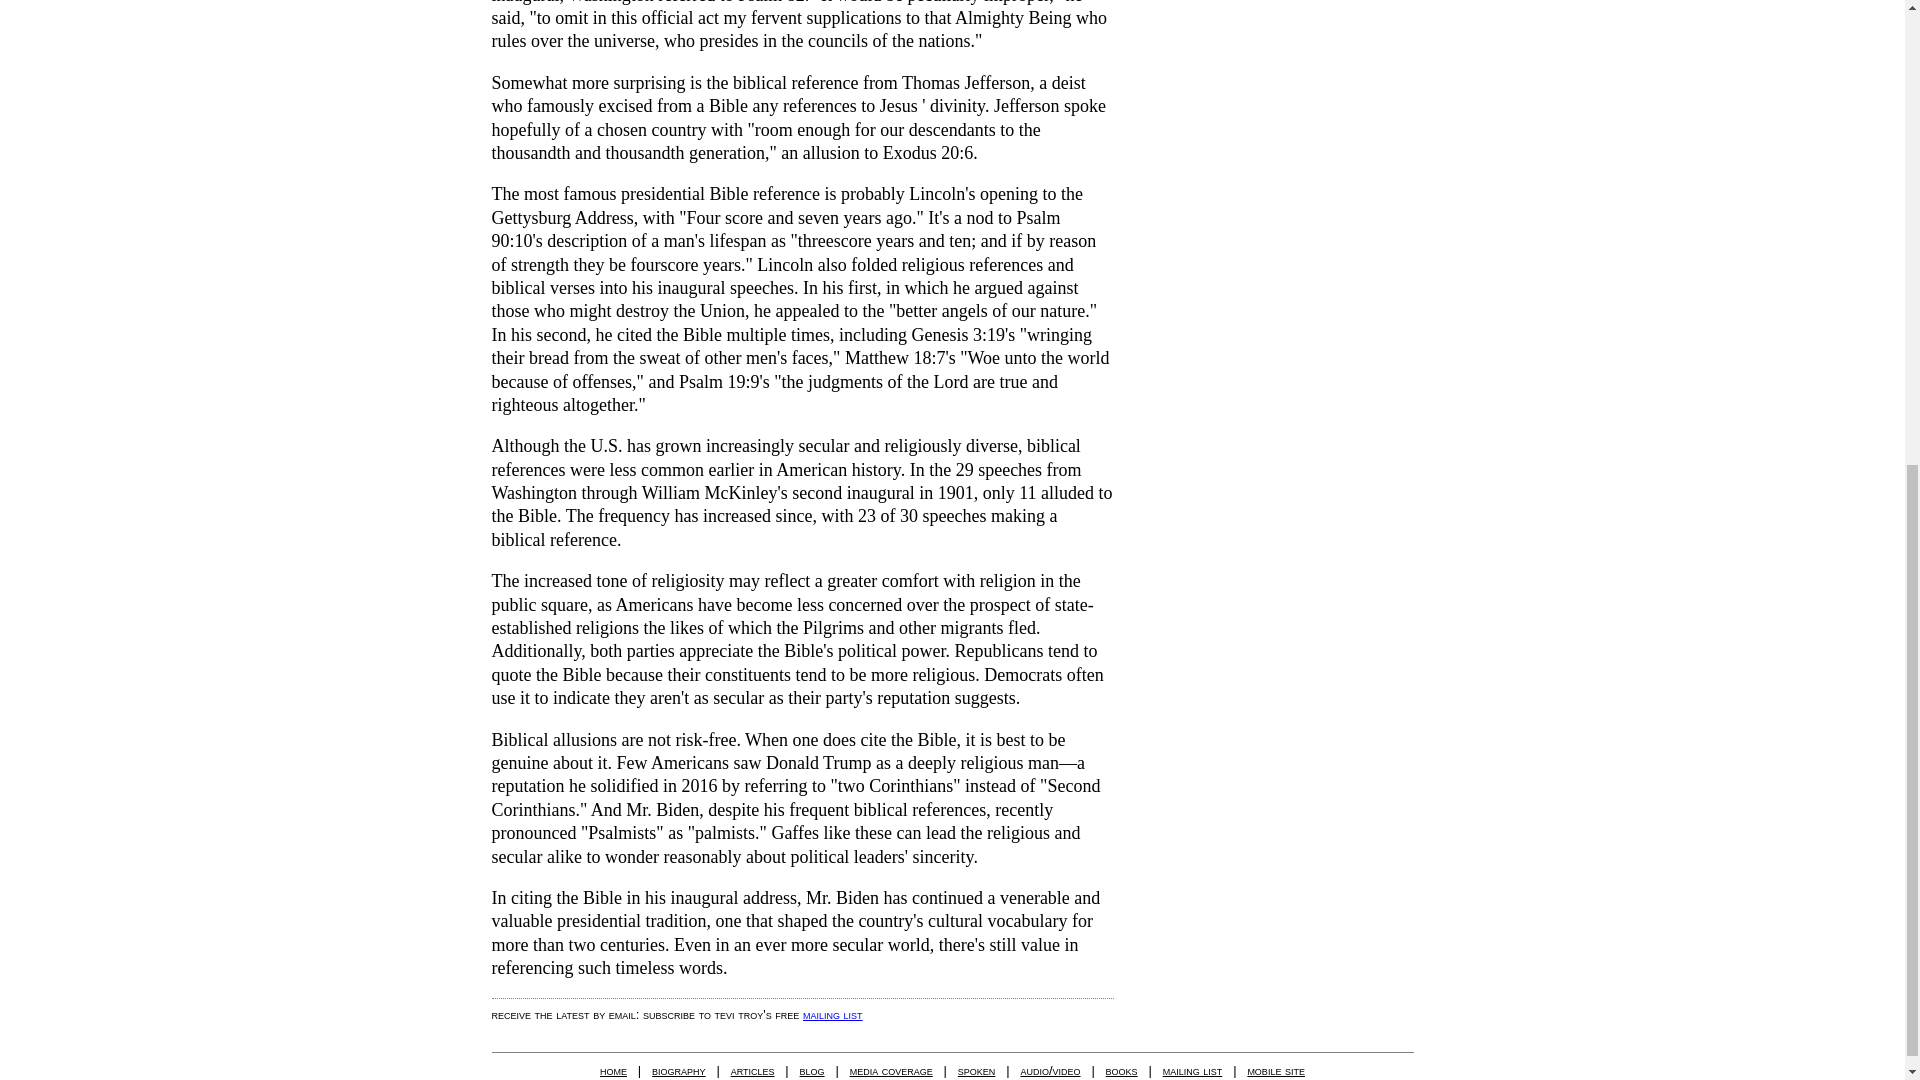 The height and width of the screenshot is (1080, 1920). What do you see at coordinates (753, 1070) in the screenshot?
I see `articles` at bounding box center [753, 1070].